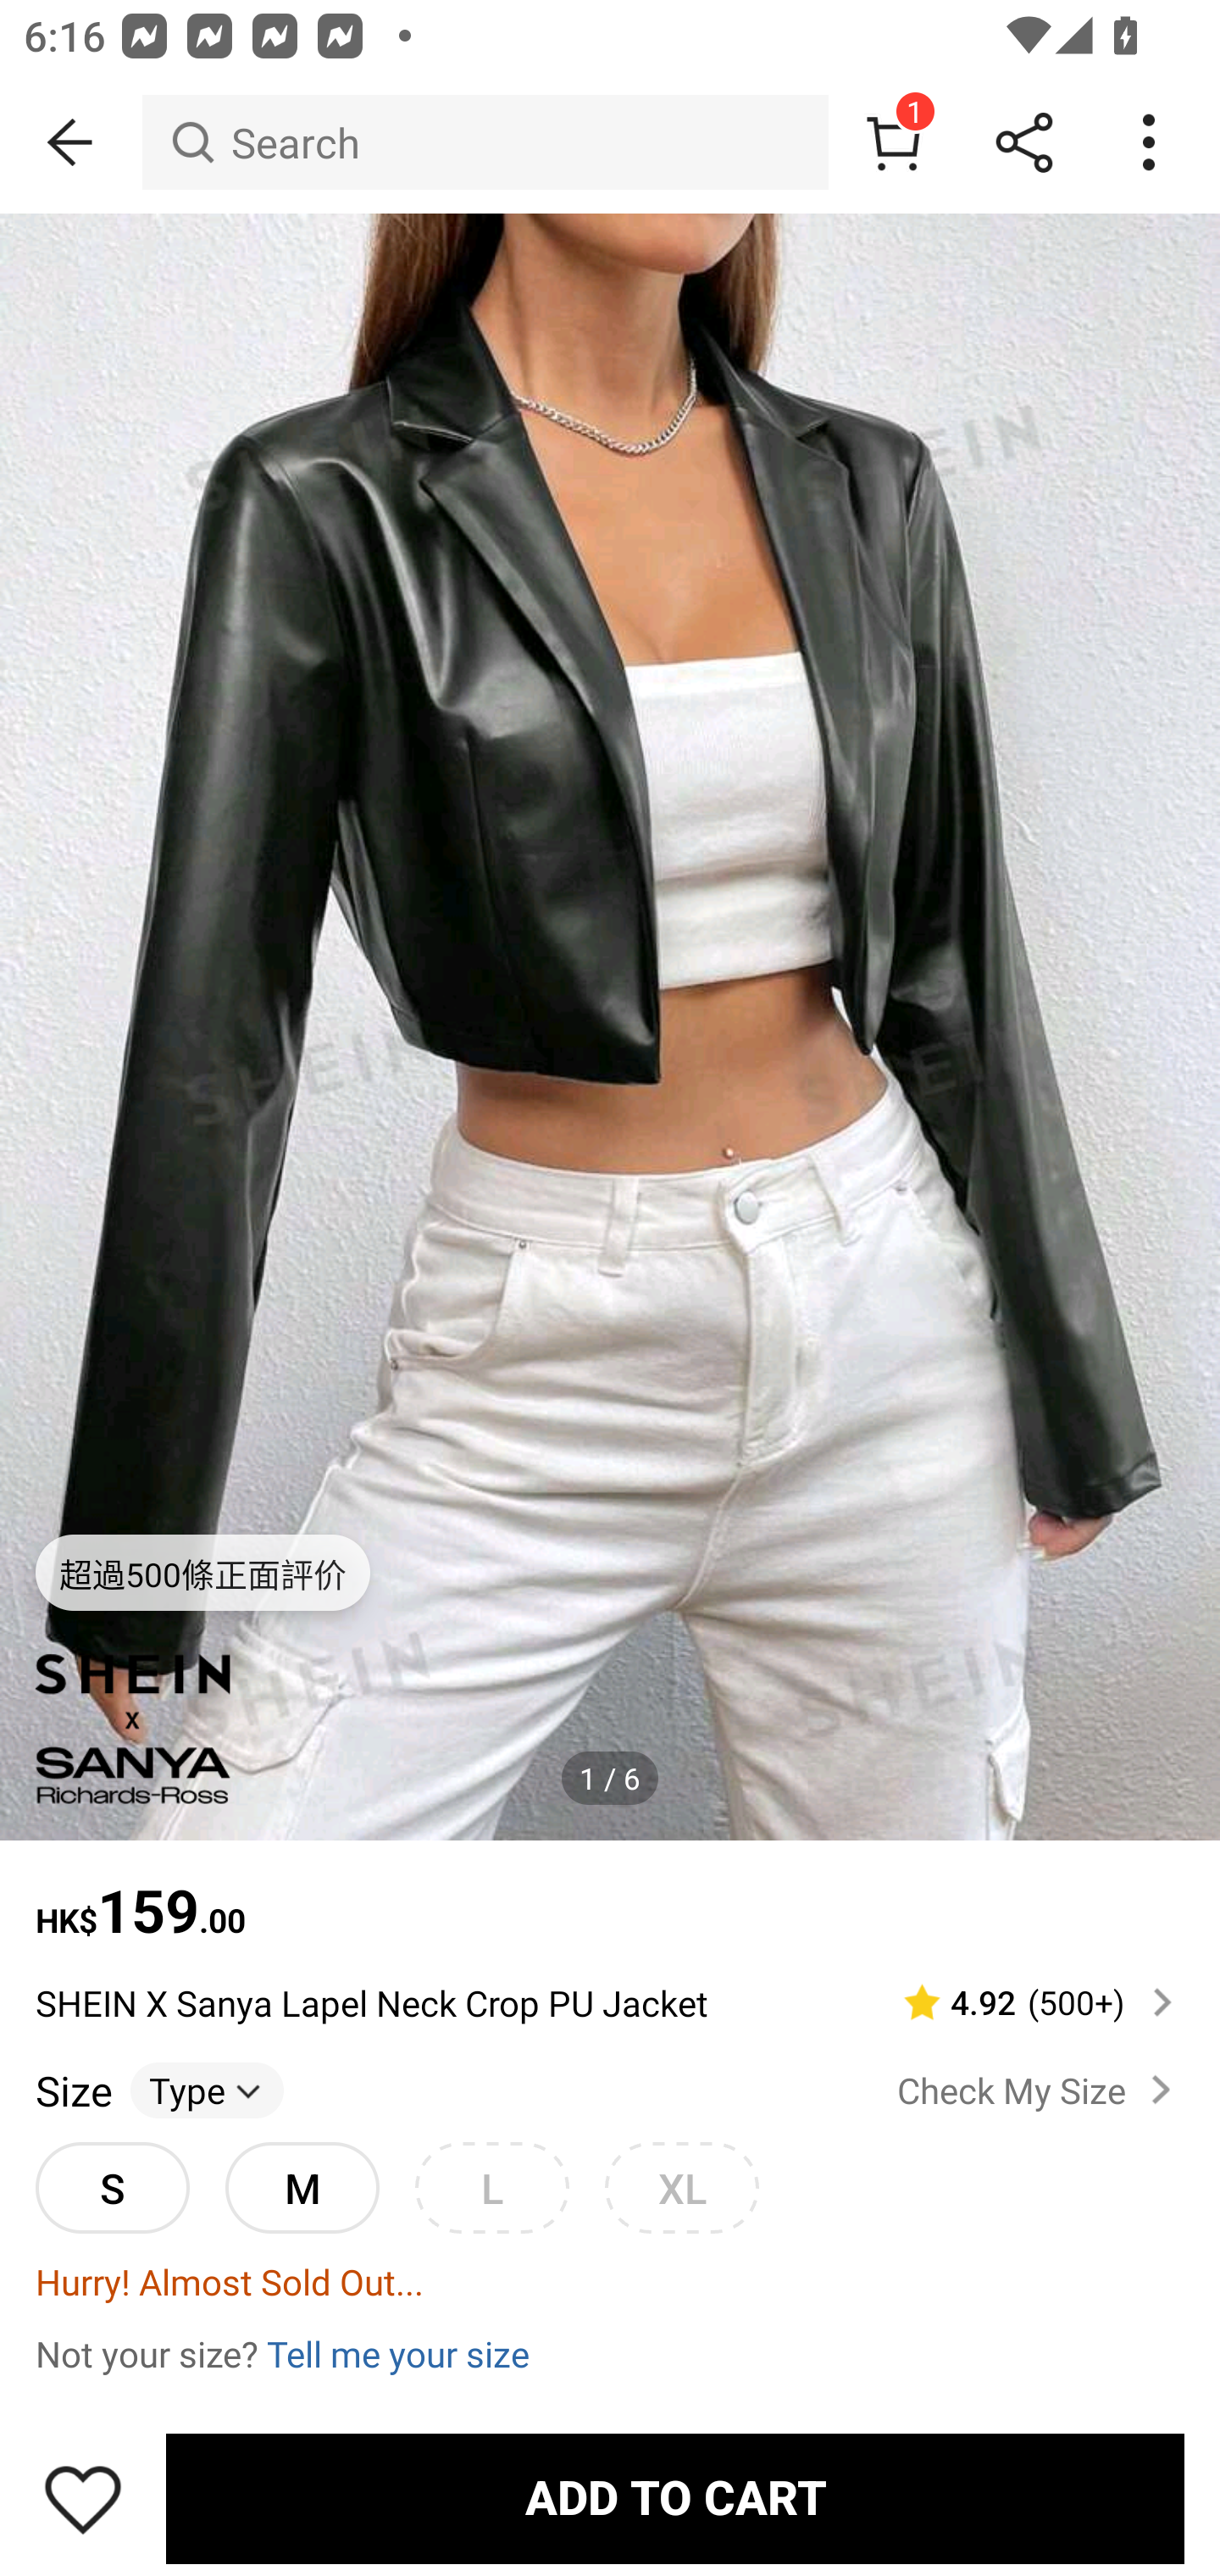 This screenshot has height=2576, width=1220. I want to click on S Sunselected option, so click(112, 2188).